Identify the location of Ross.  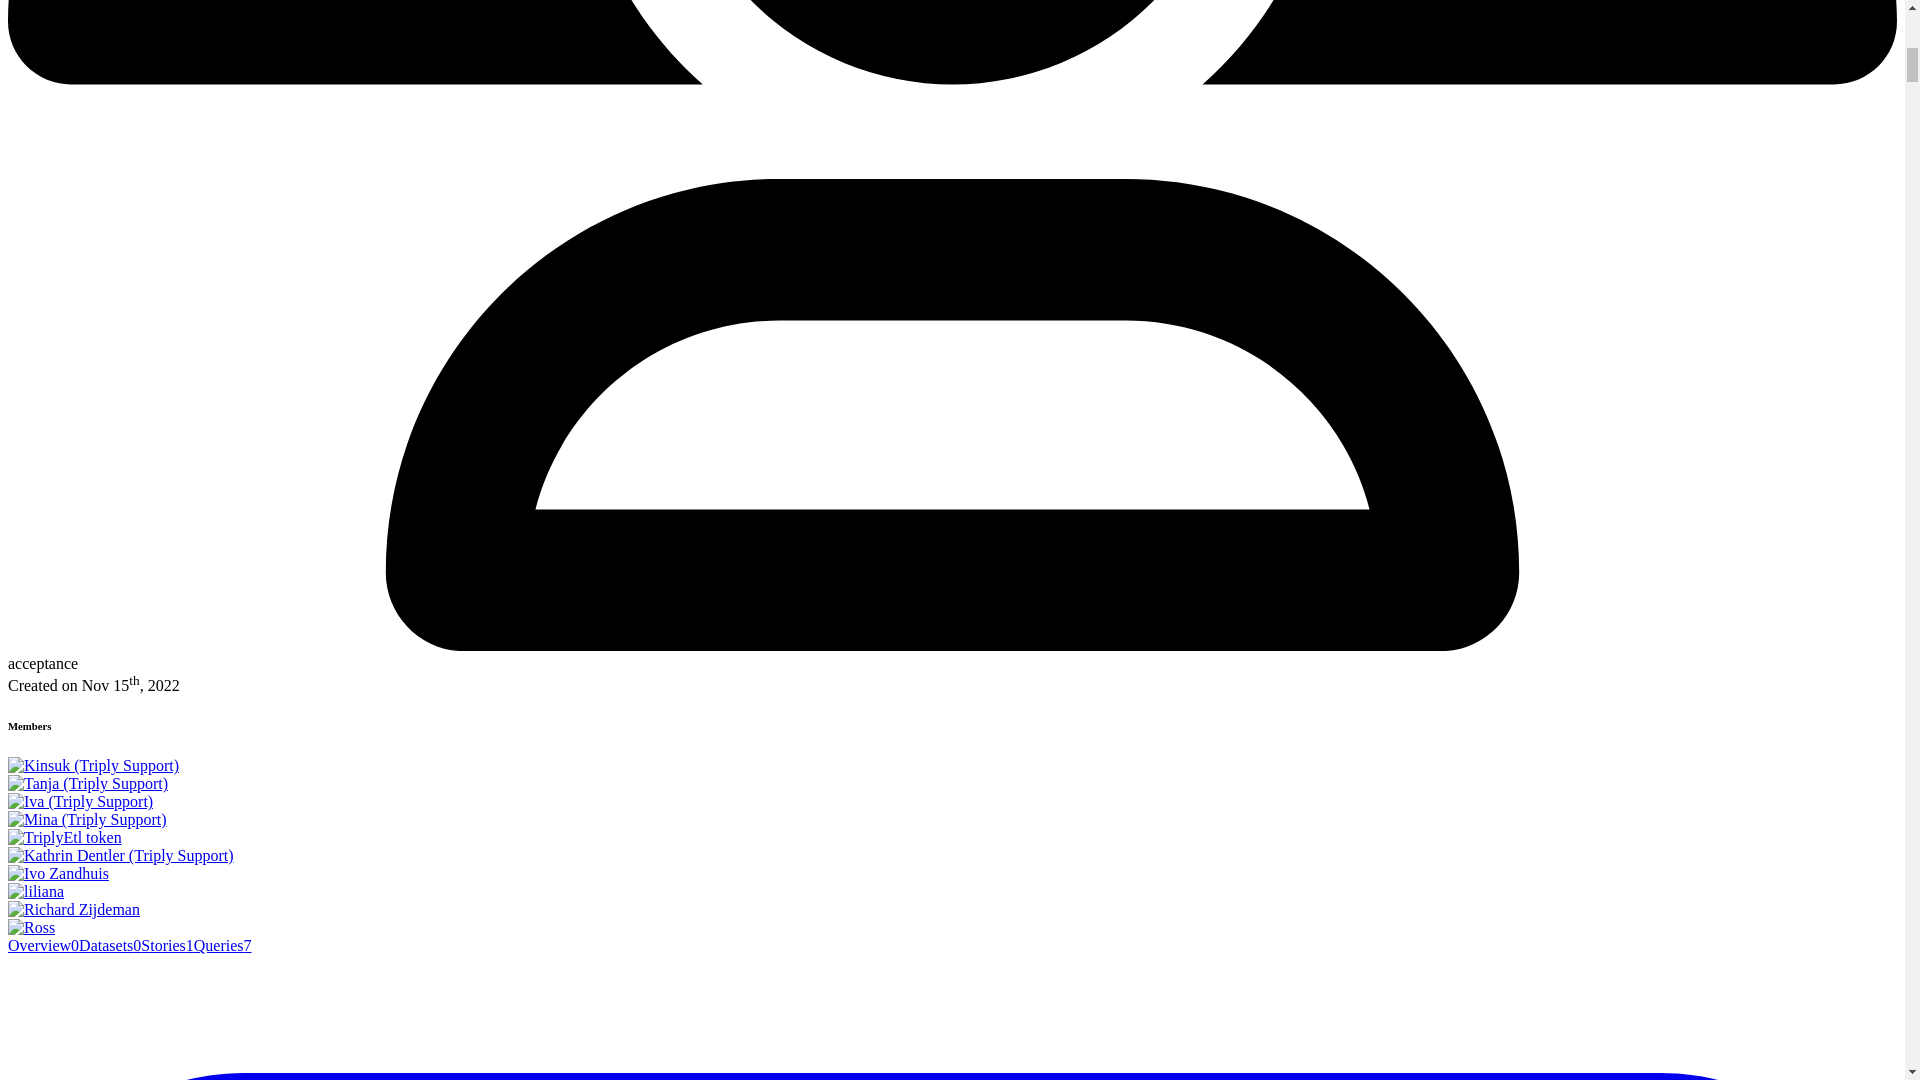
(31, 928).